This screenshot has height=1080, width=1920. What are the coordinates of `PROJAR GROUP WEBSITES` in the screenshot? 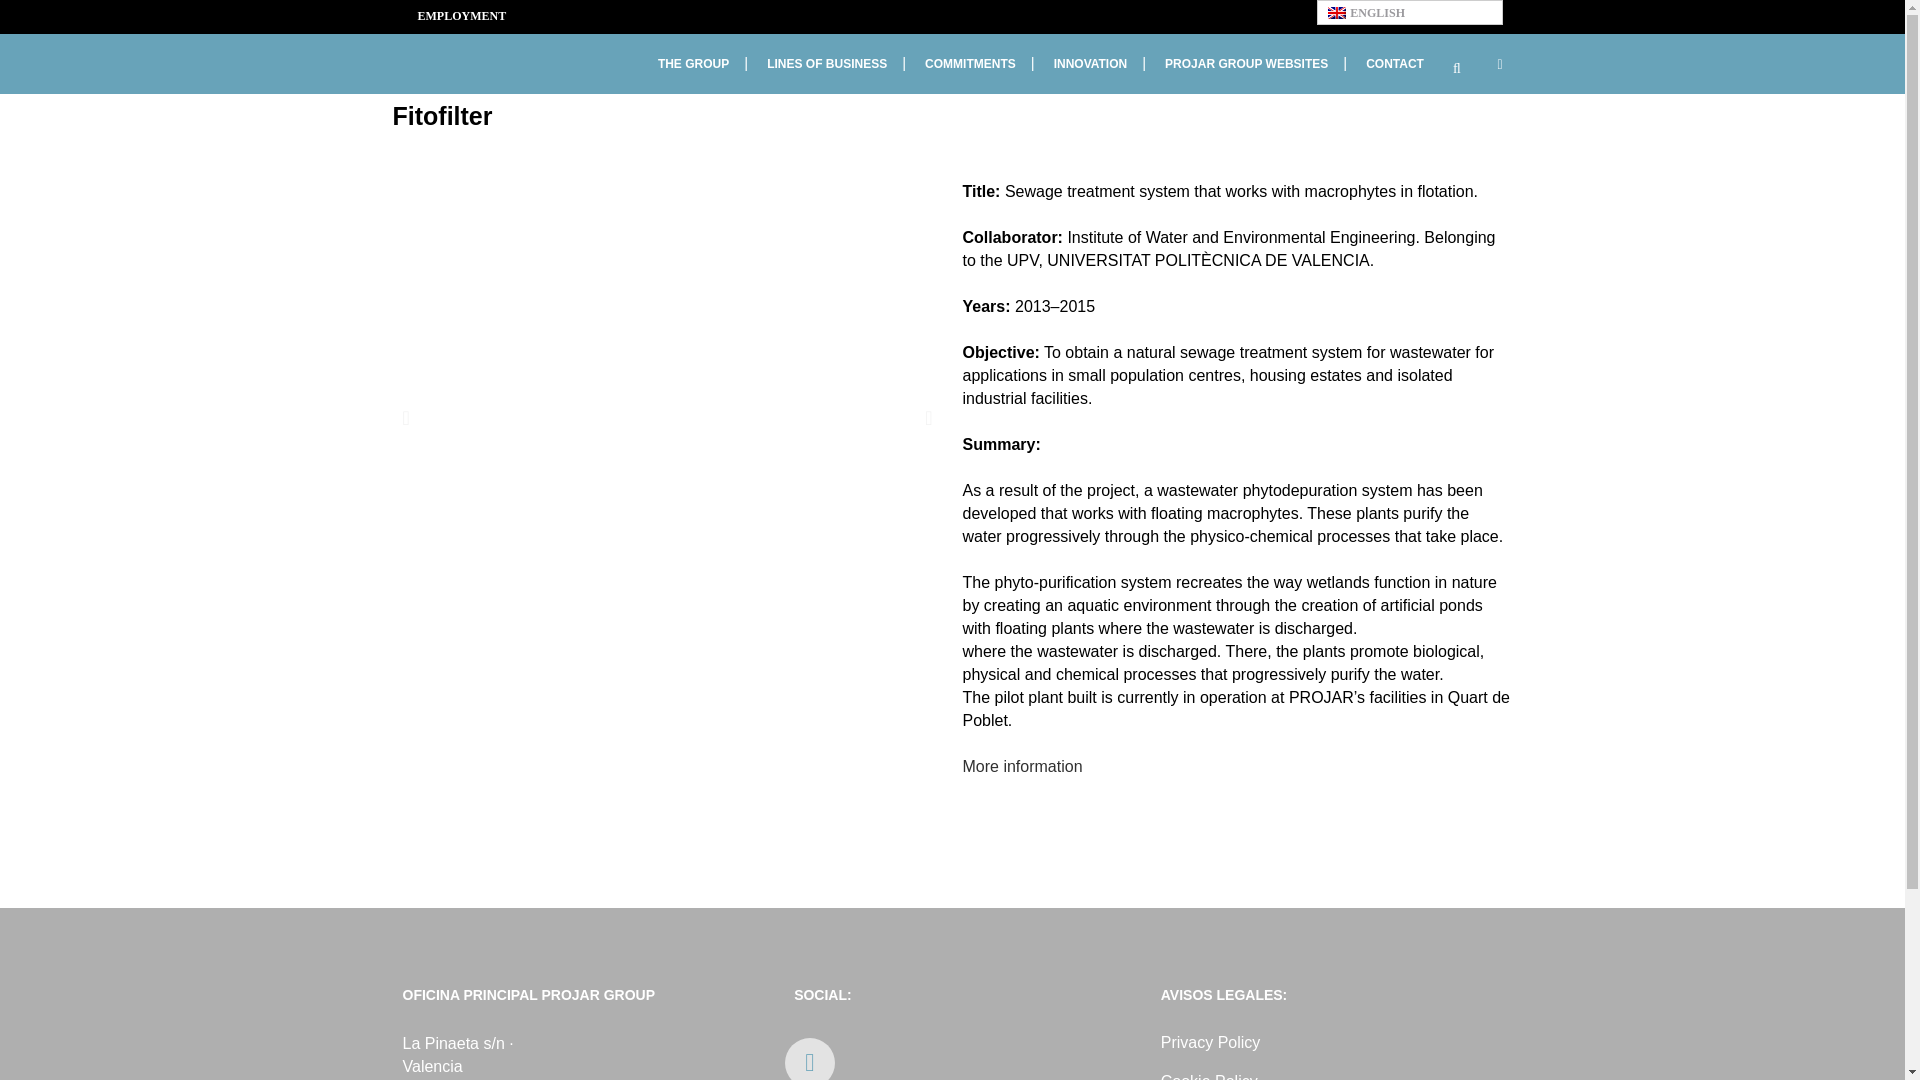 It's located at (1246, 63).